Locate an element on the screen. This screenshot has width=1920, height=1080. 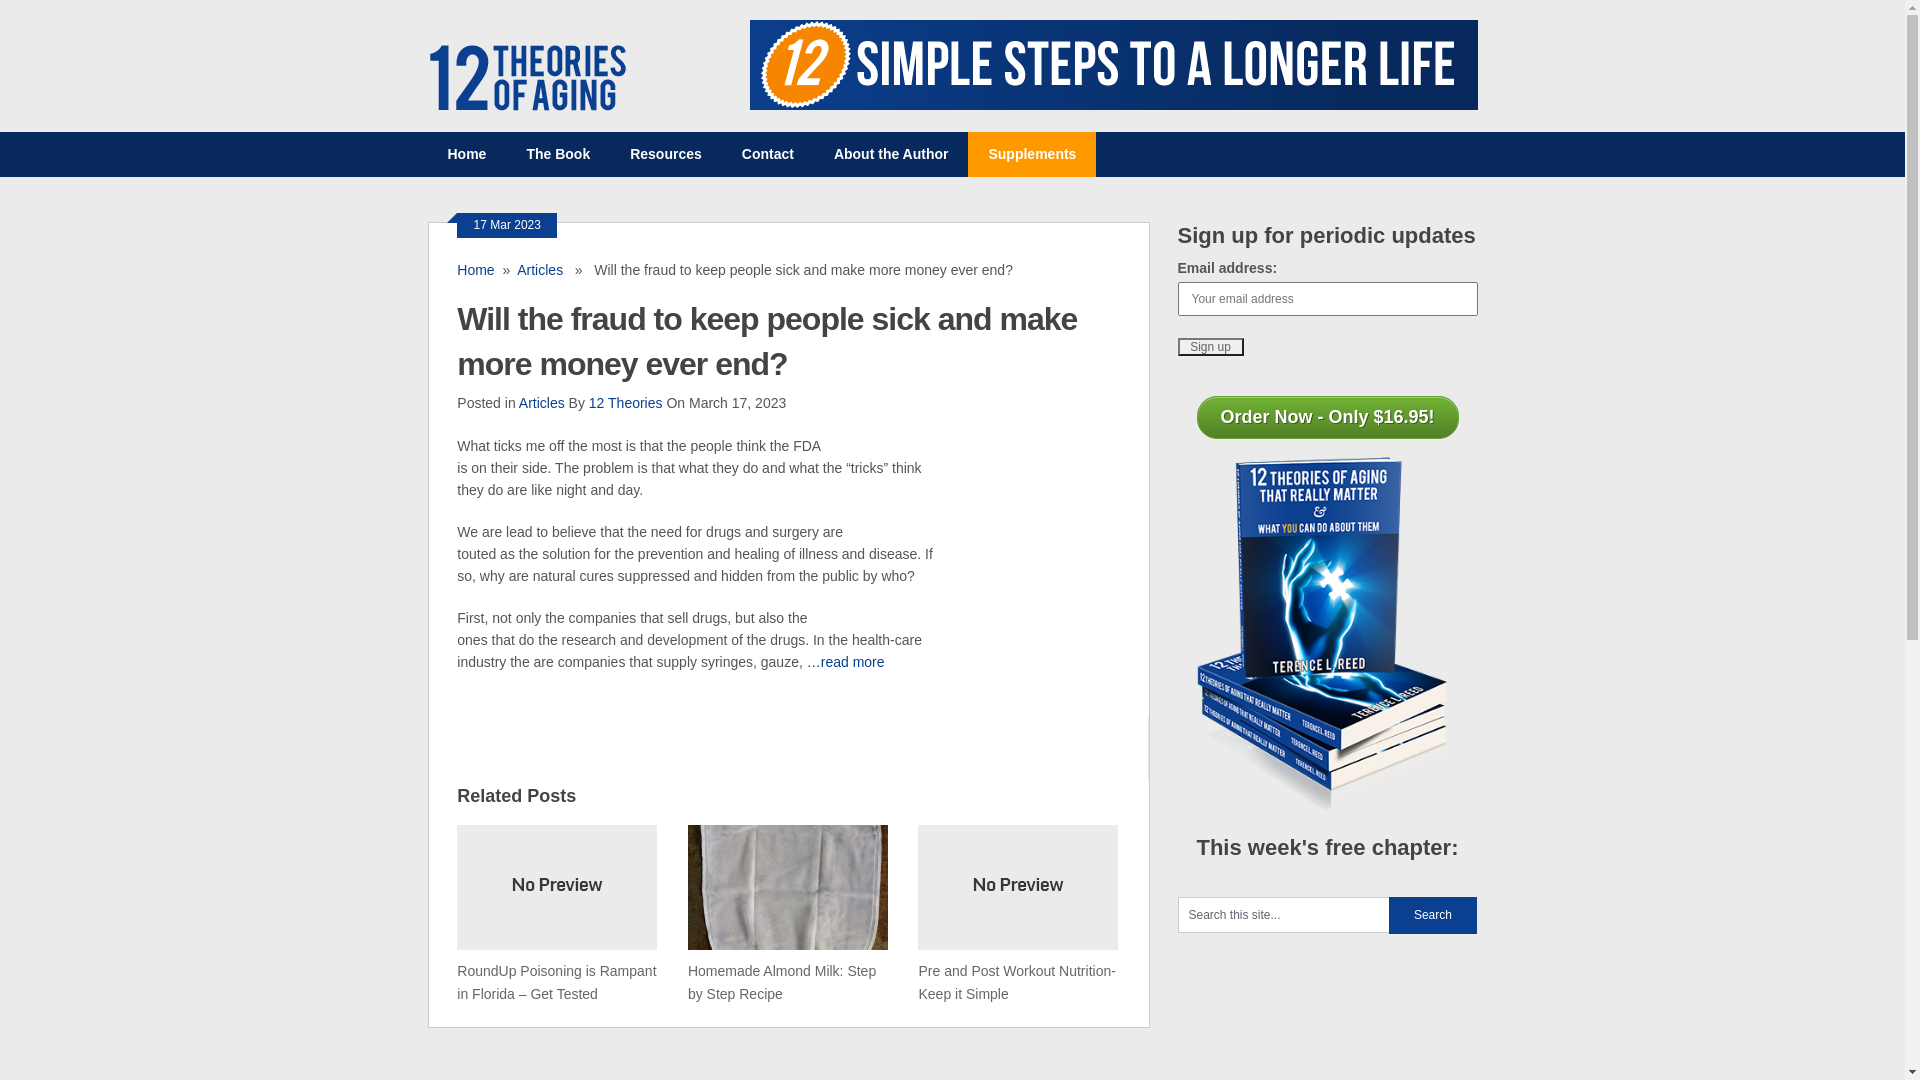
Home is located at coordinates (475, 270).